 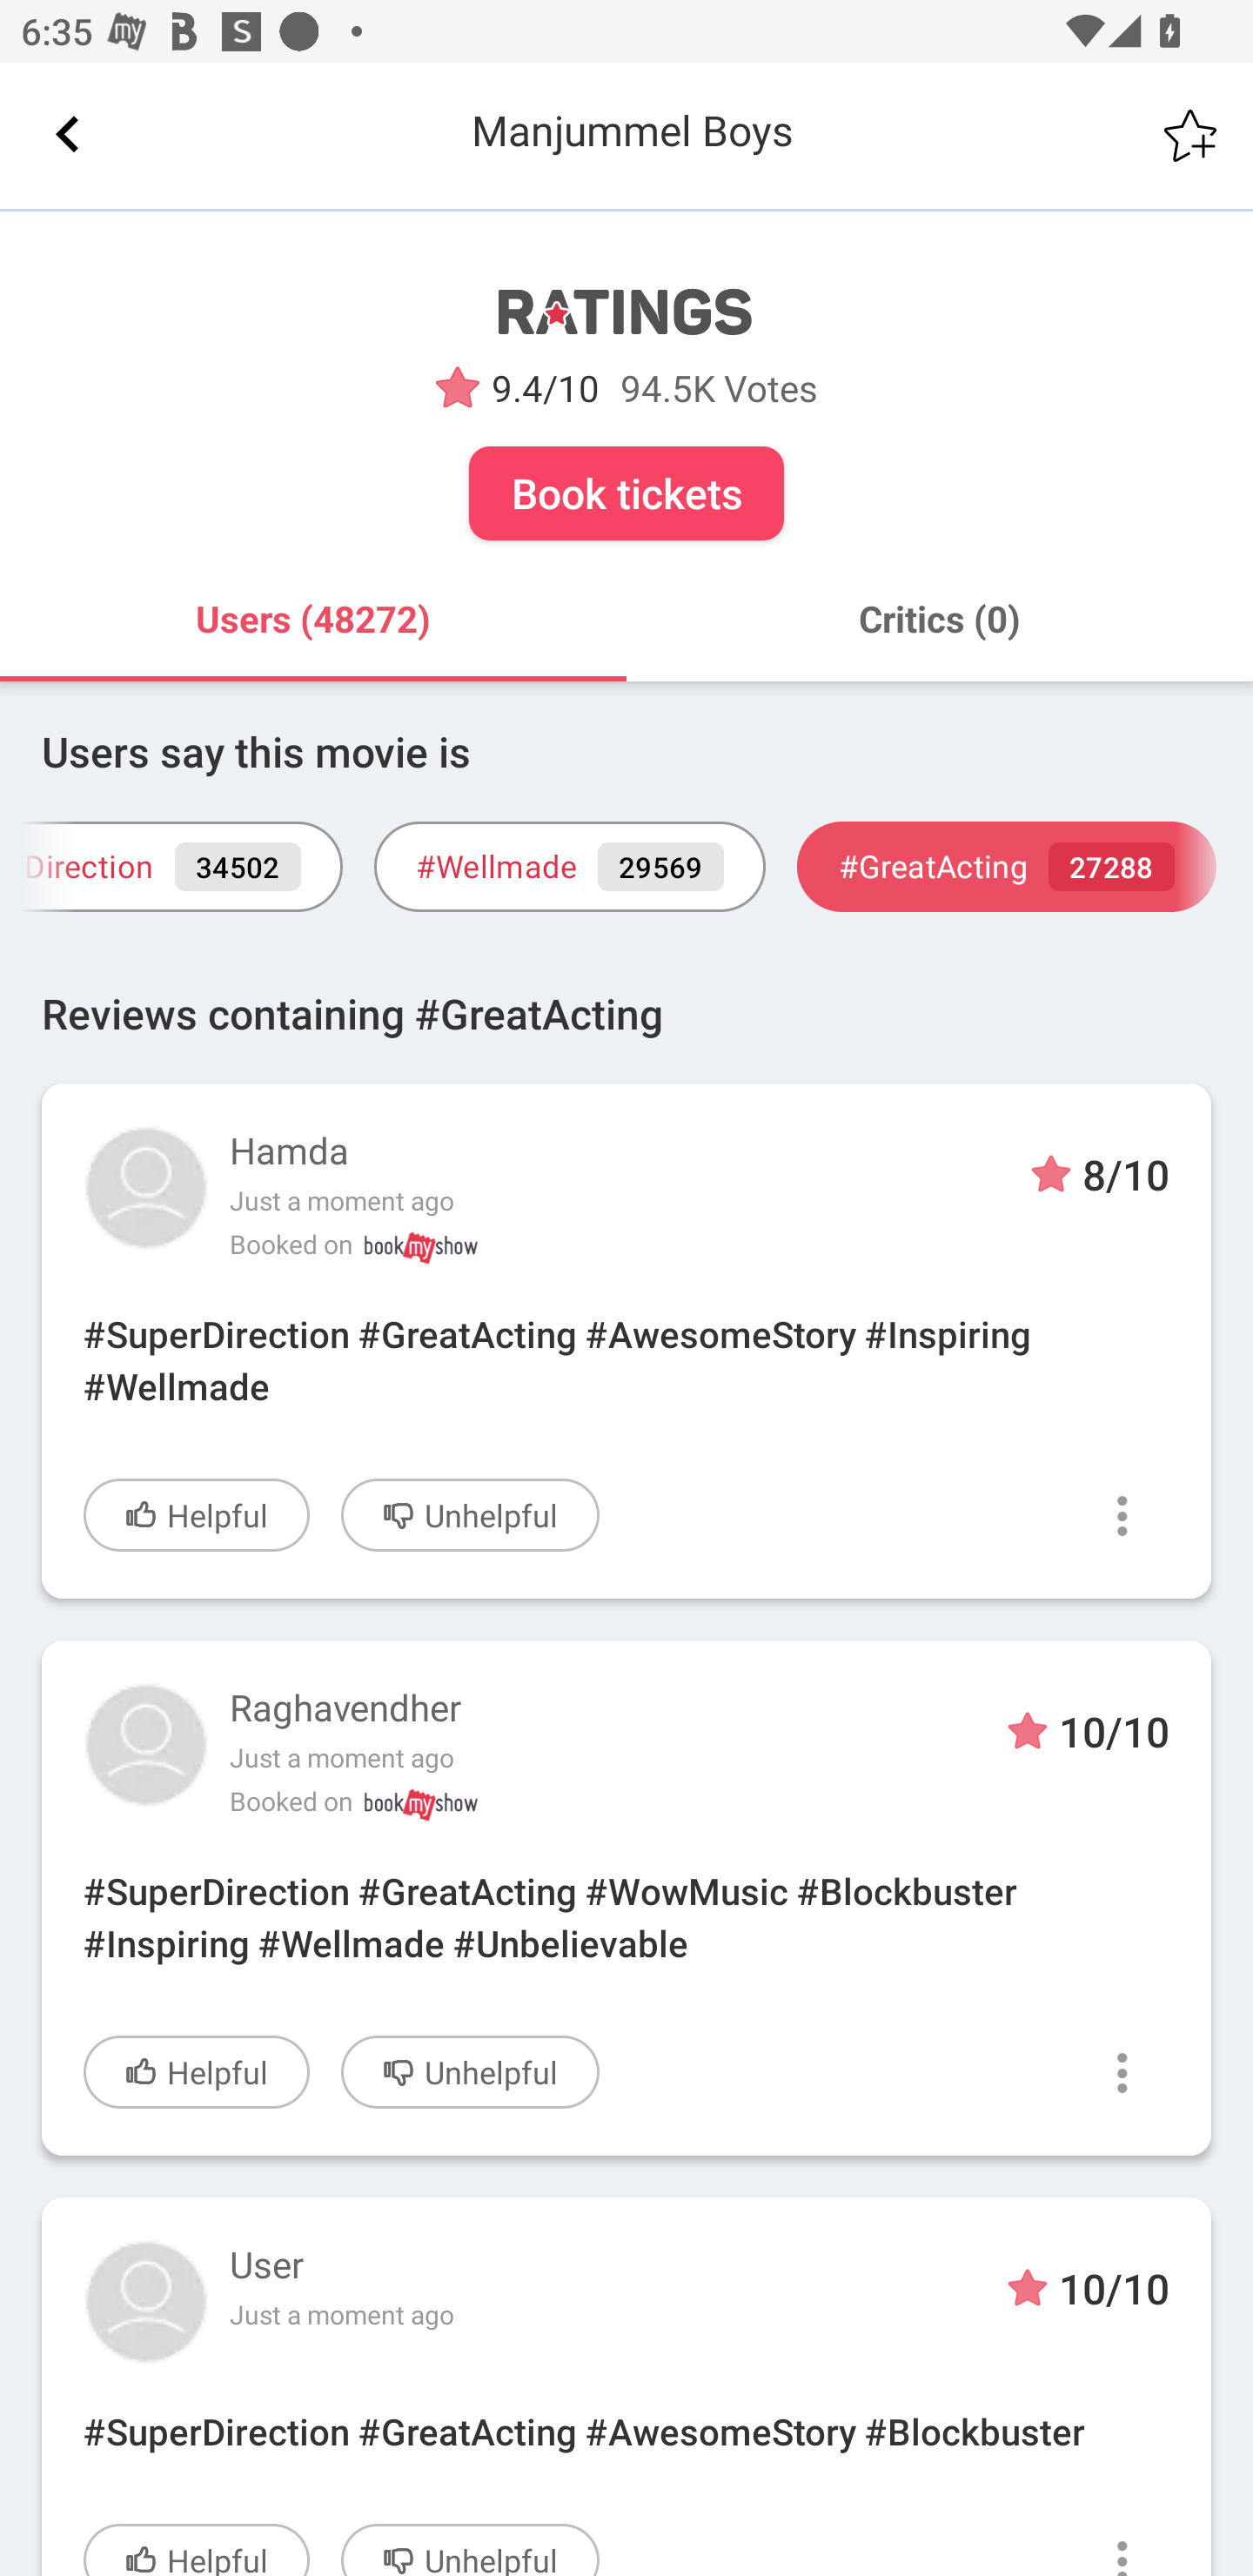 I want to click on Helpful, so click(x=197, y=2550).